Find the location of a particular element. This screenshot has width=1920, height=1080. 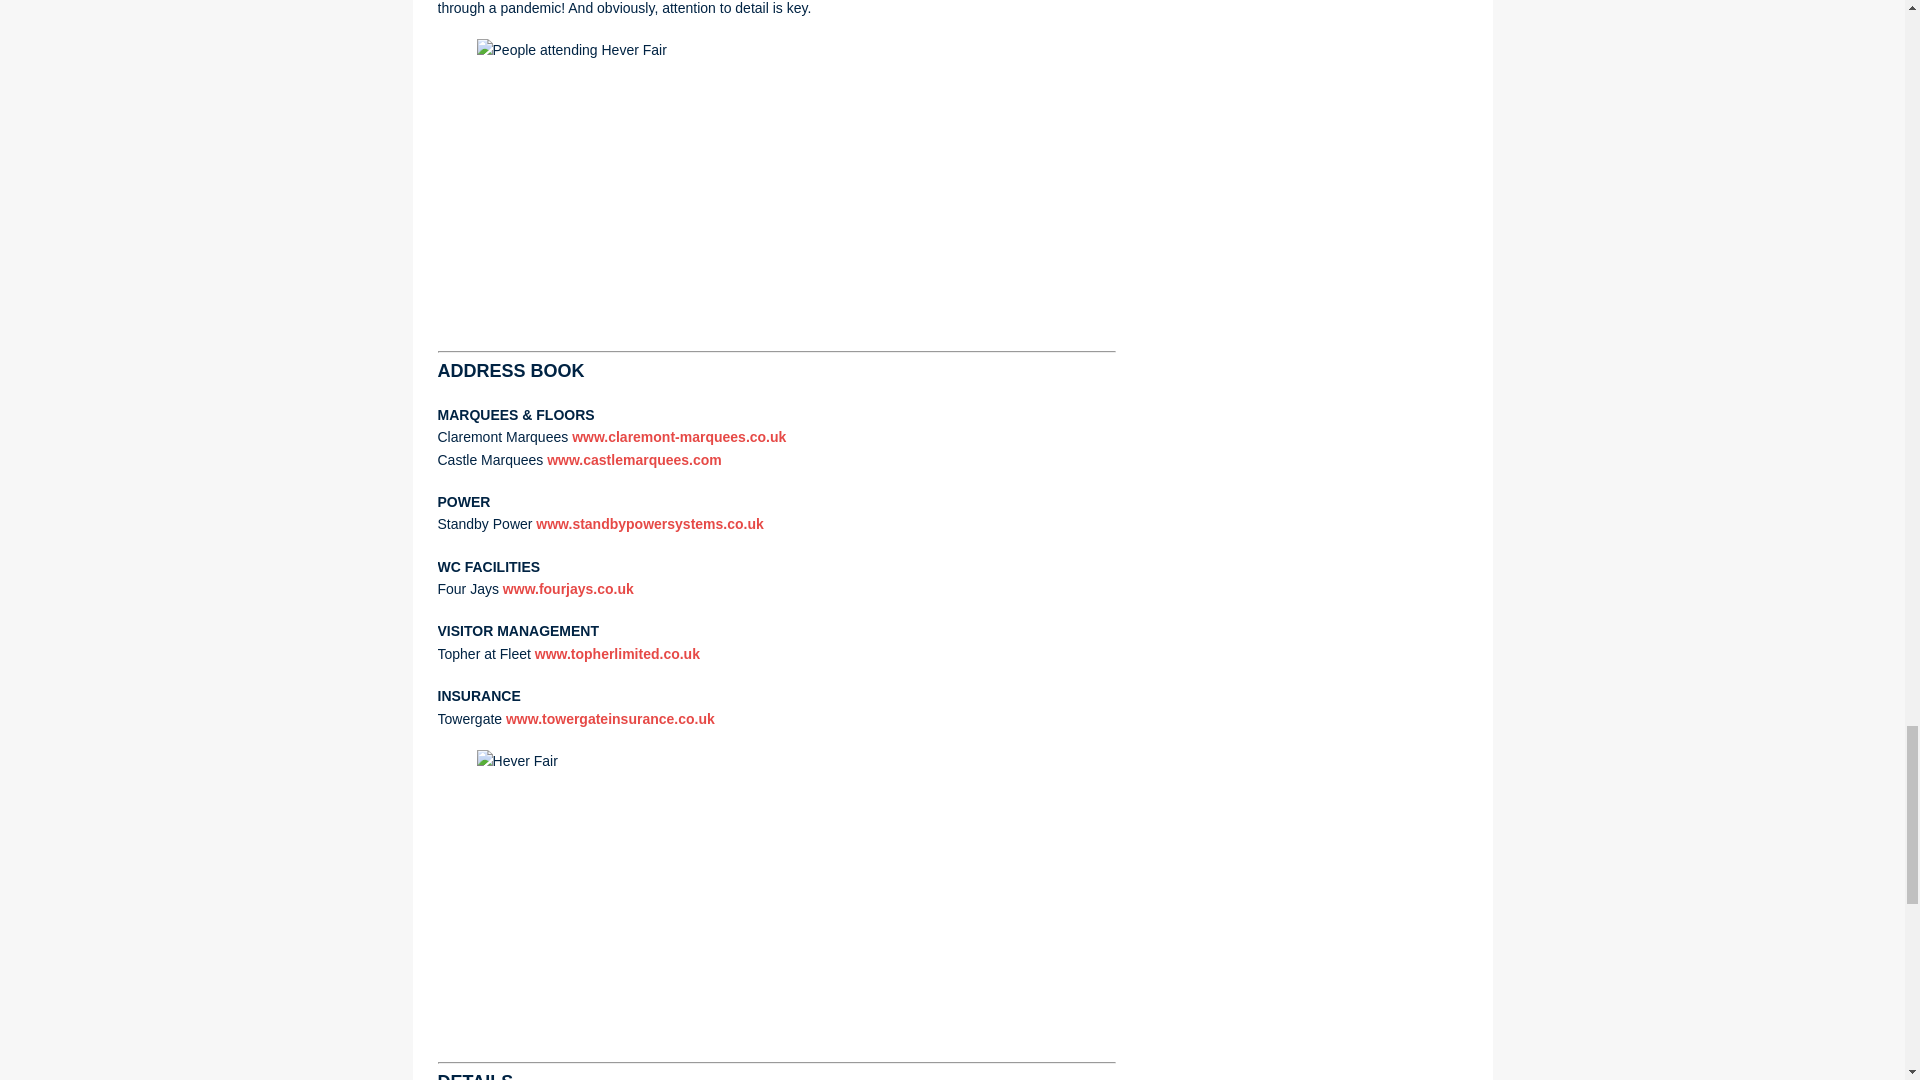

www.towergateinsurance.co.uk is located at coordinates (610, 718).